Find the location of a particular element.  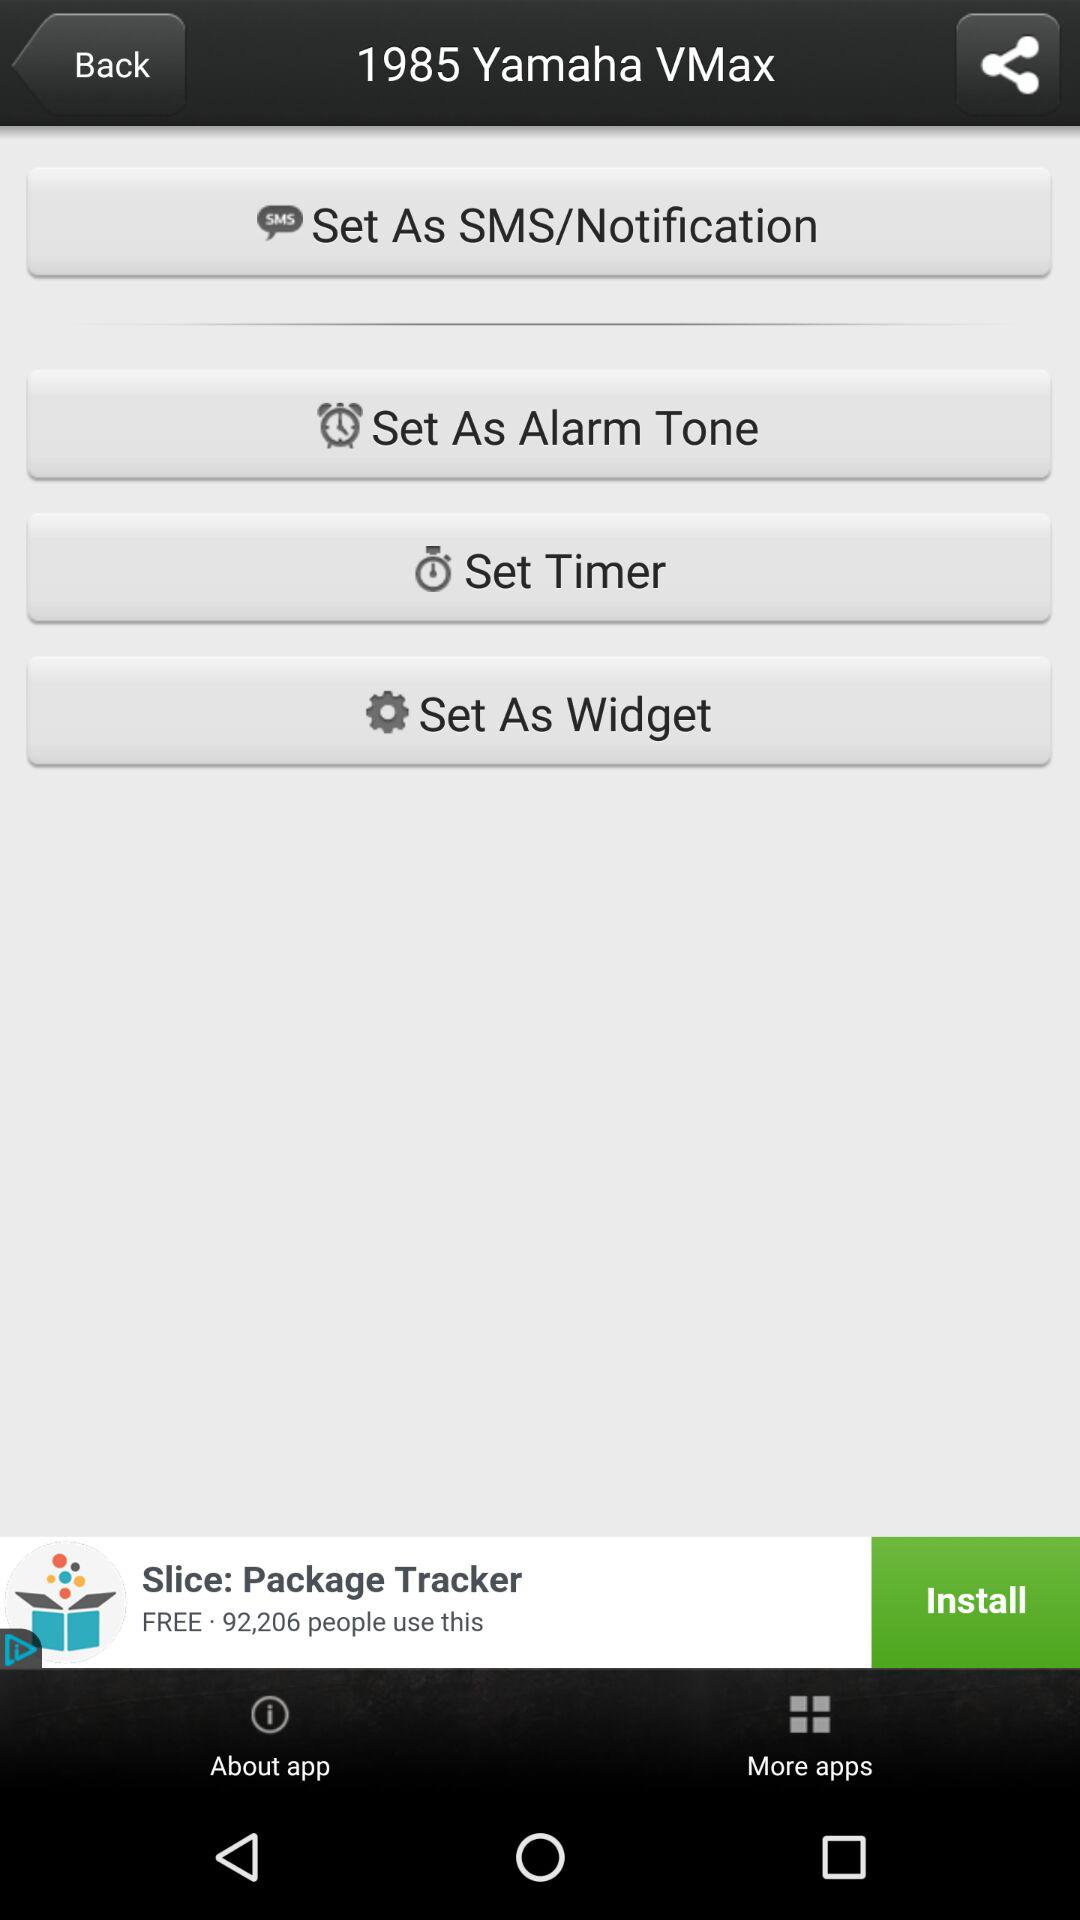

swipe until the about app button is located at coordinates (270, 1733).